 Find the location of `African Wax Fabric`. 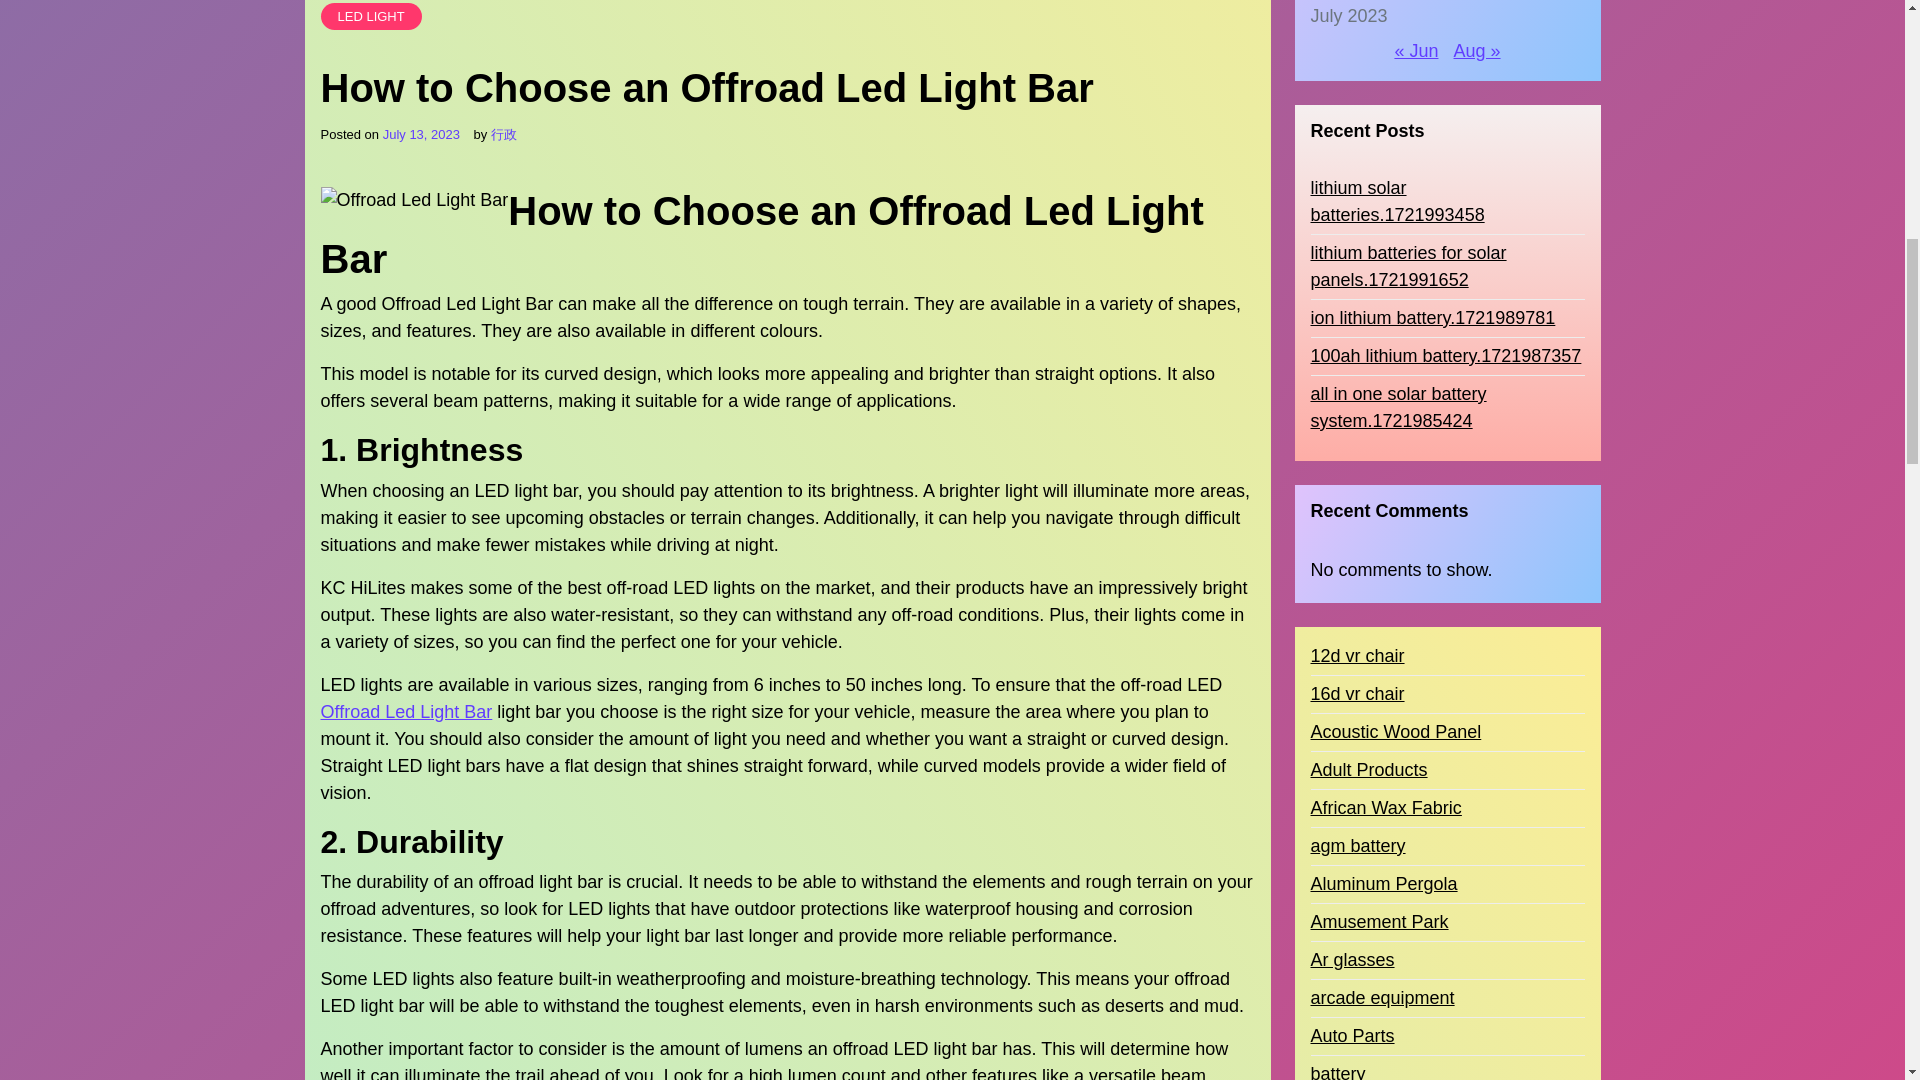

African Wax Fabric is located at coordinates (1385, 376).